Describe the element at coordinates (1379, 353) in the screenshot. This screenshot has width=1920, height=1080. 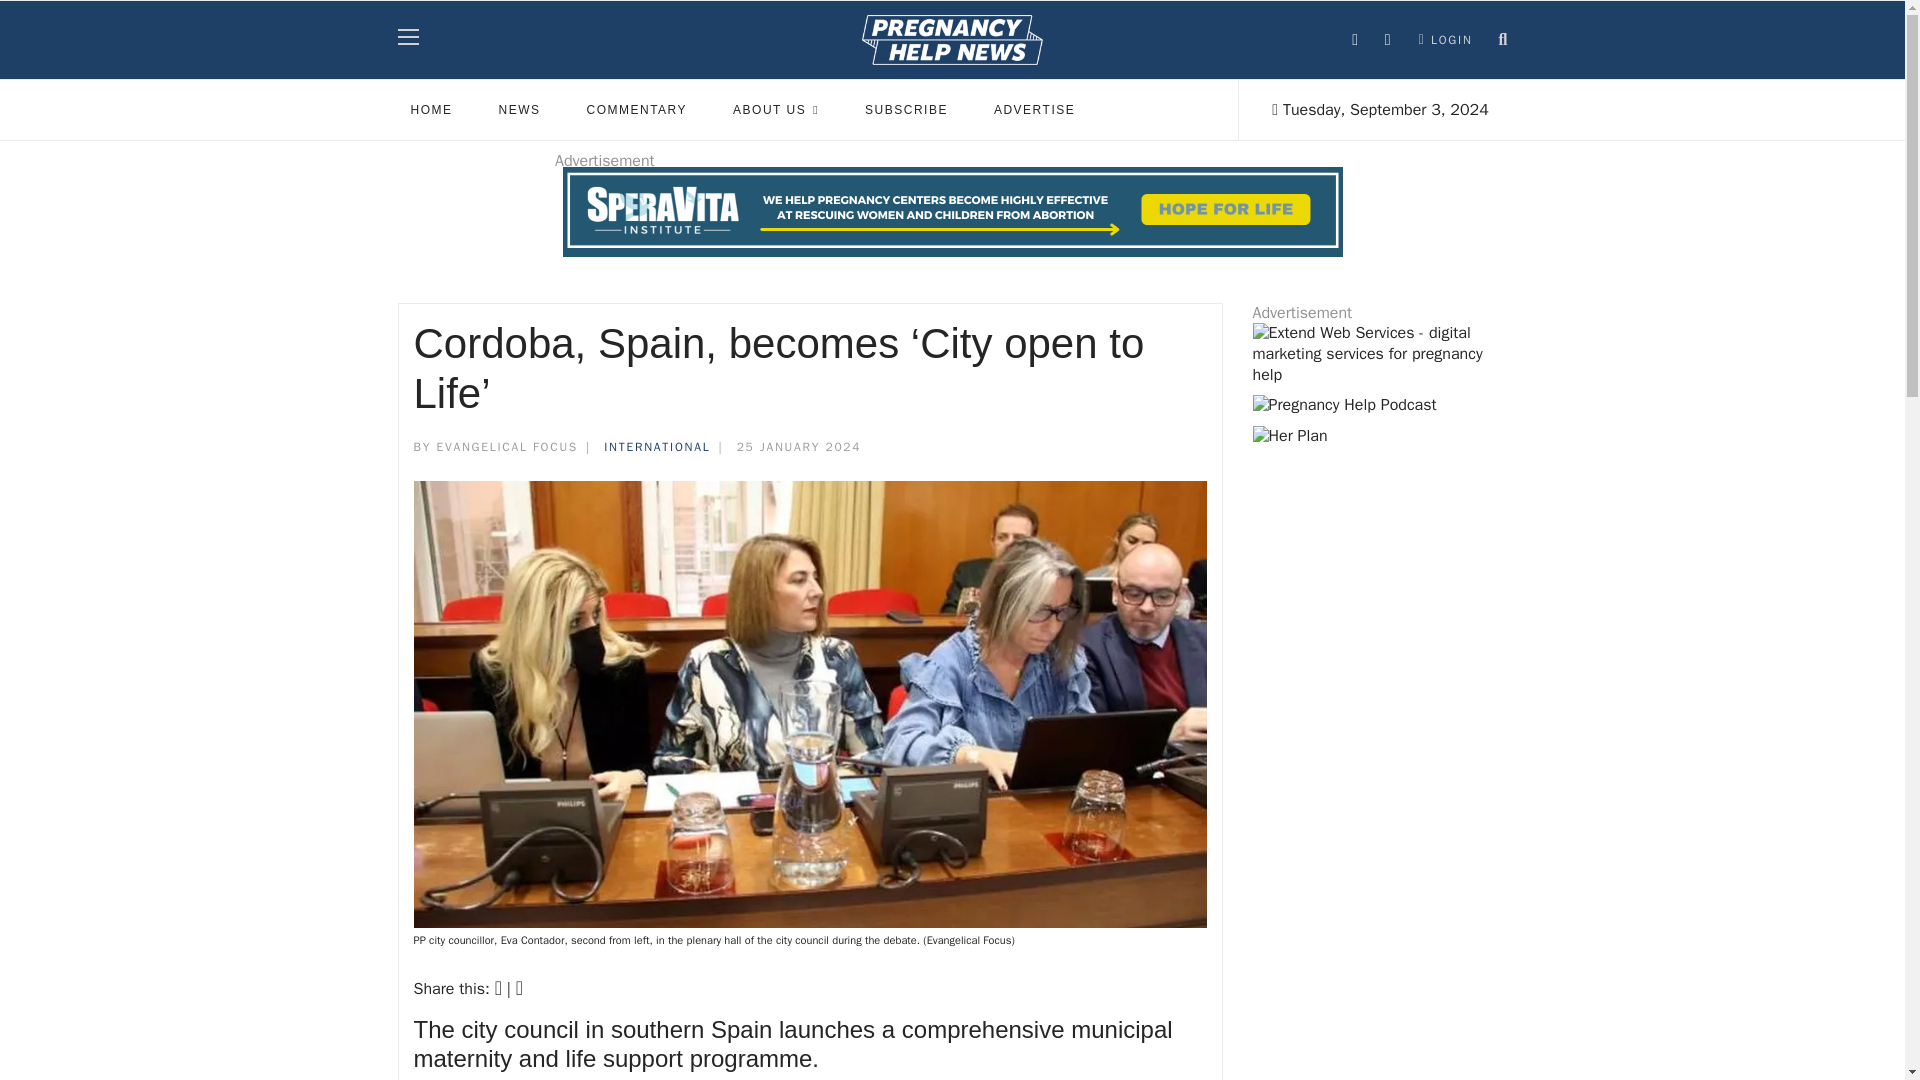
I see `Extend Web Services` at that location.